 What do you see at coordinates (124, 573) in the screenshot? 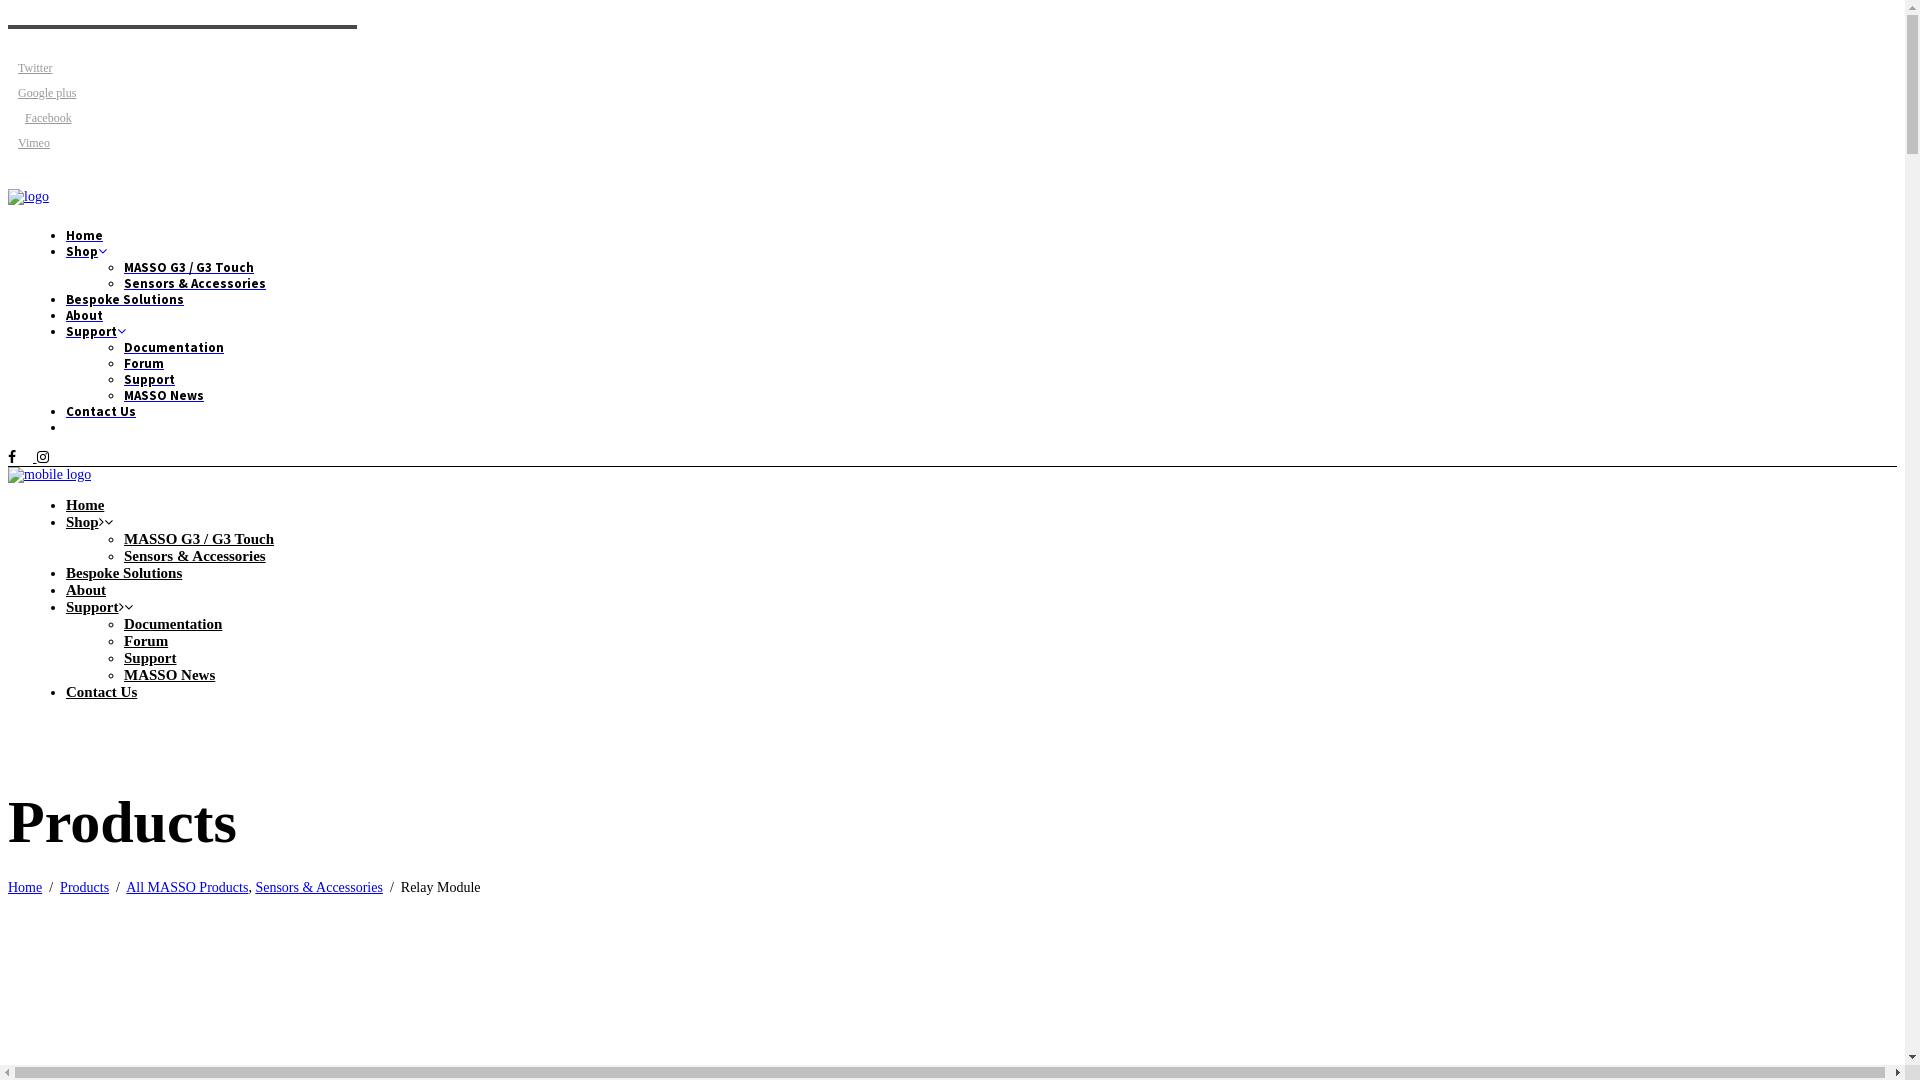
I see `Bespoke Solutions` at bounding box center [124, 573].